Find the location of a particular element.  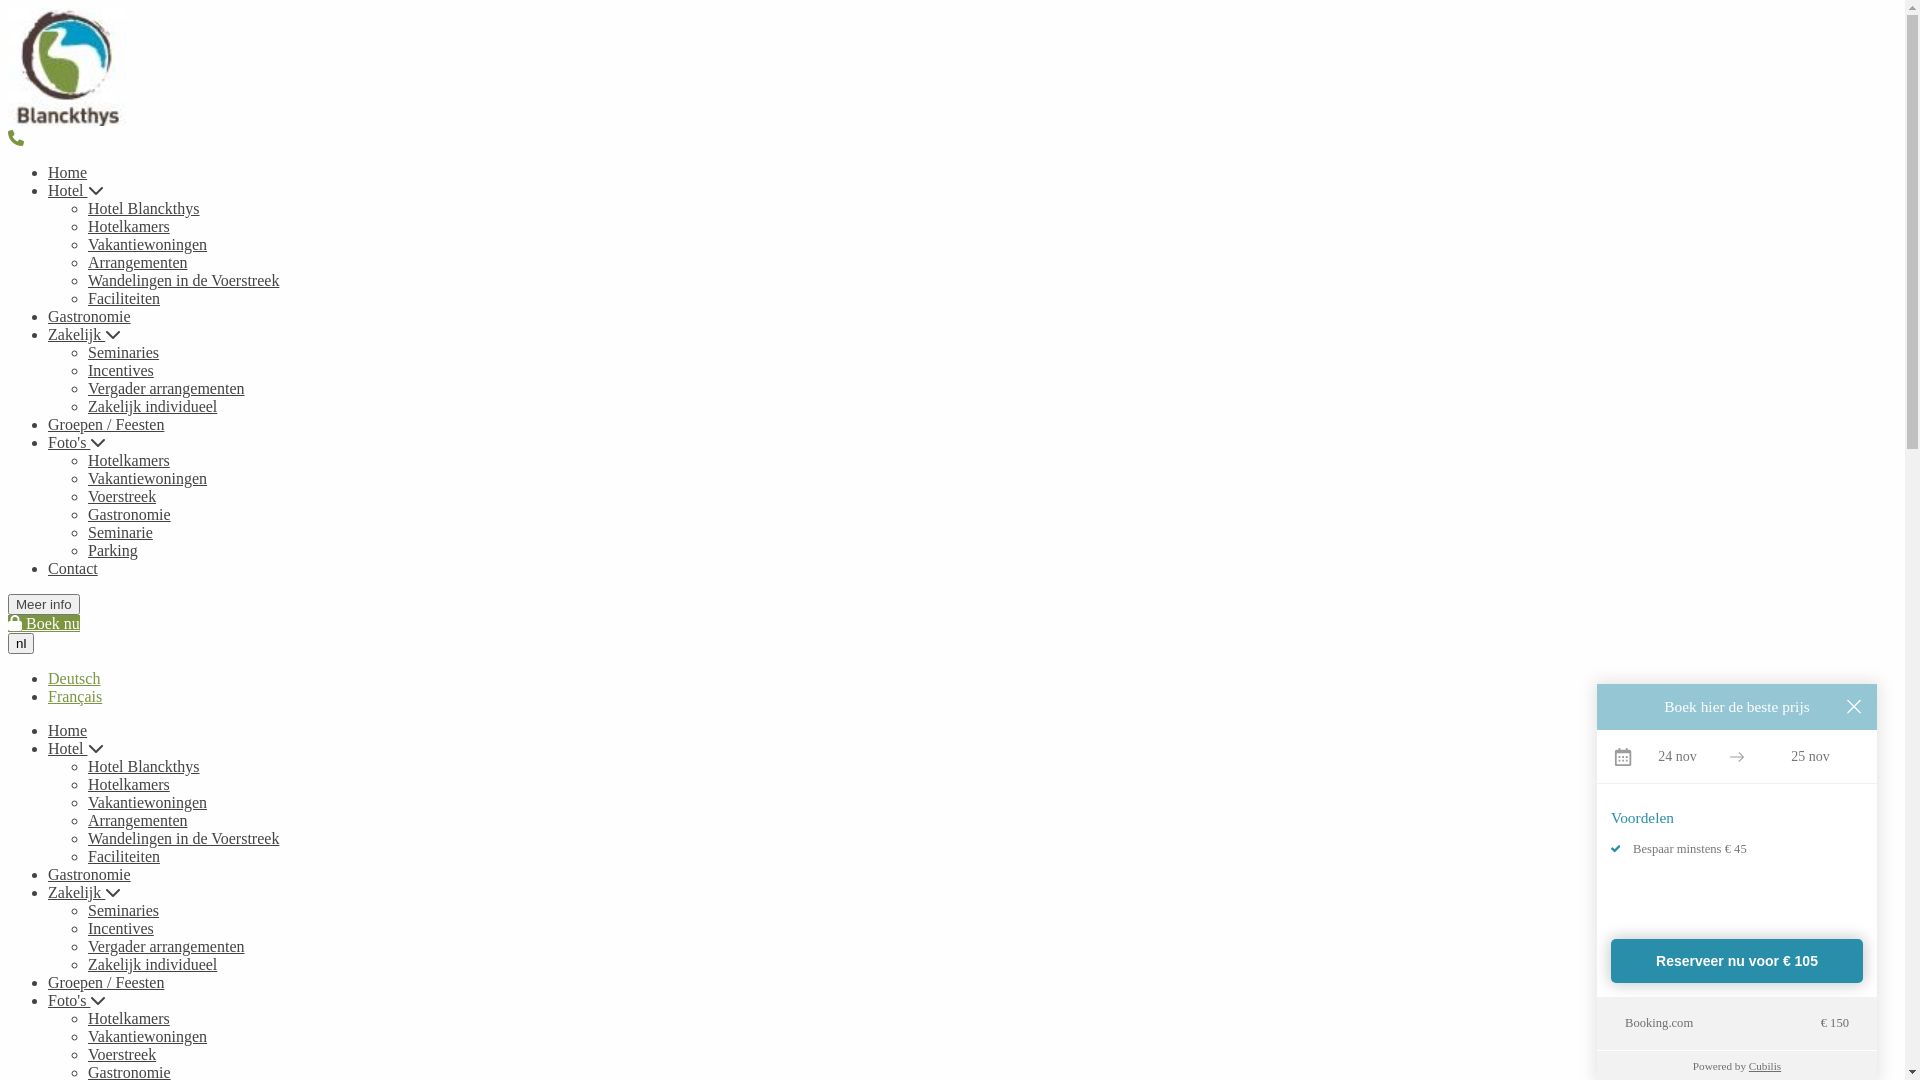

Hotel is located at coordinates (76, 190).